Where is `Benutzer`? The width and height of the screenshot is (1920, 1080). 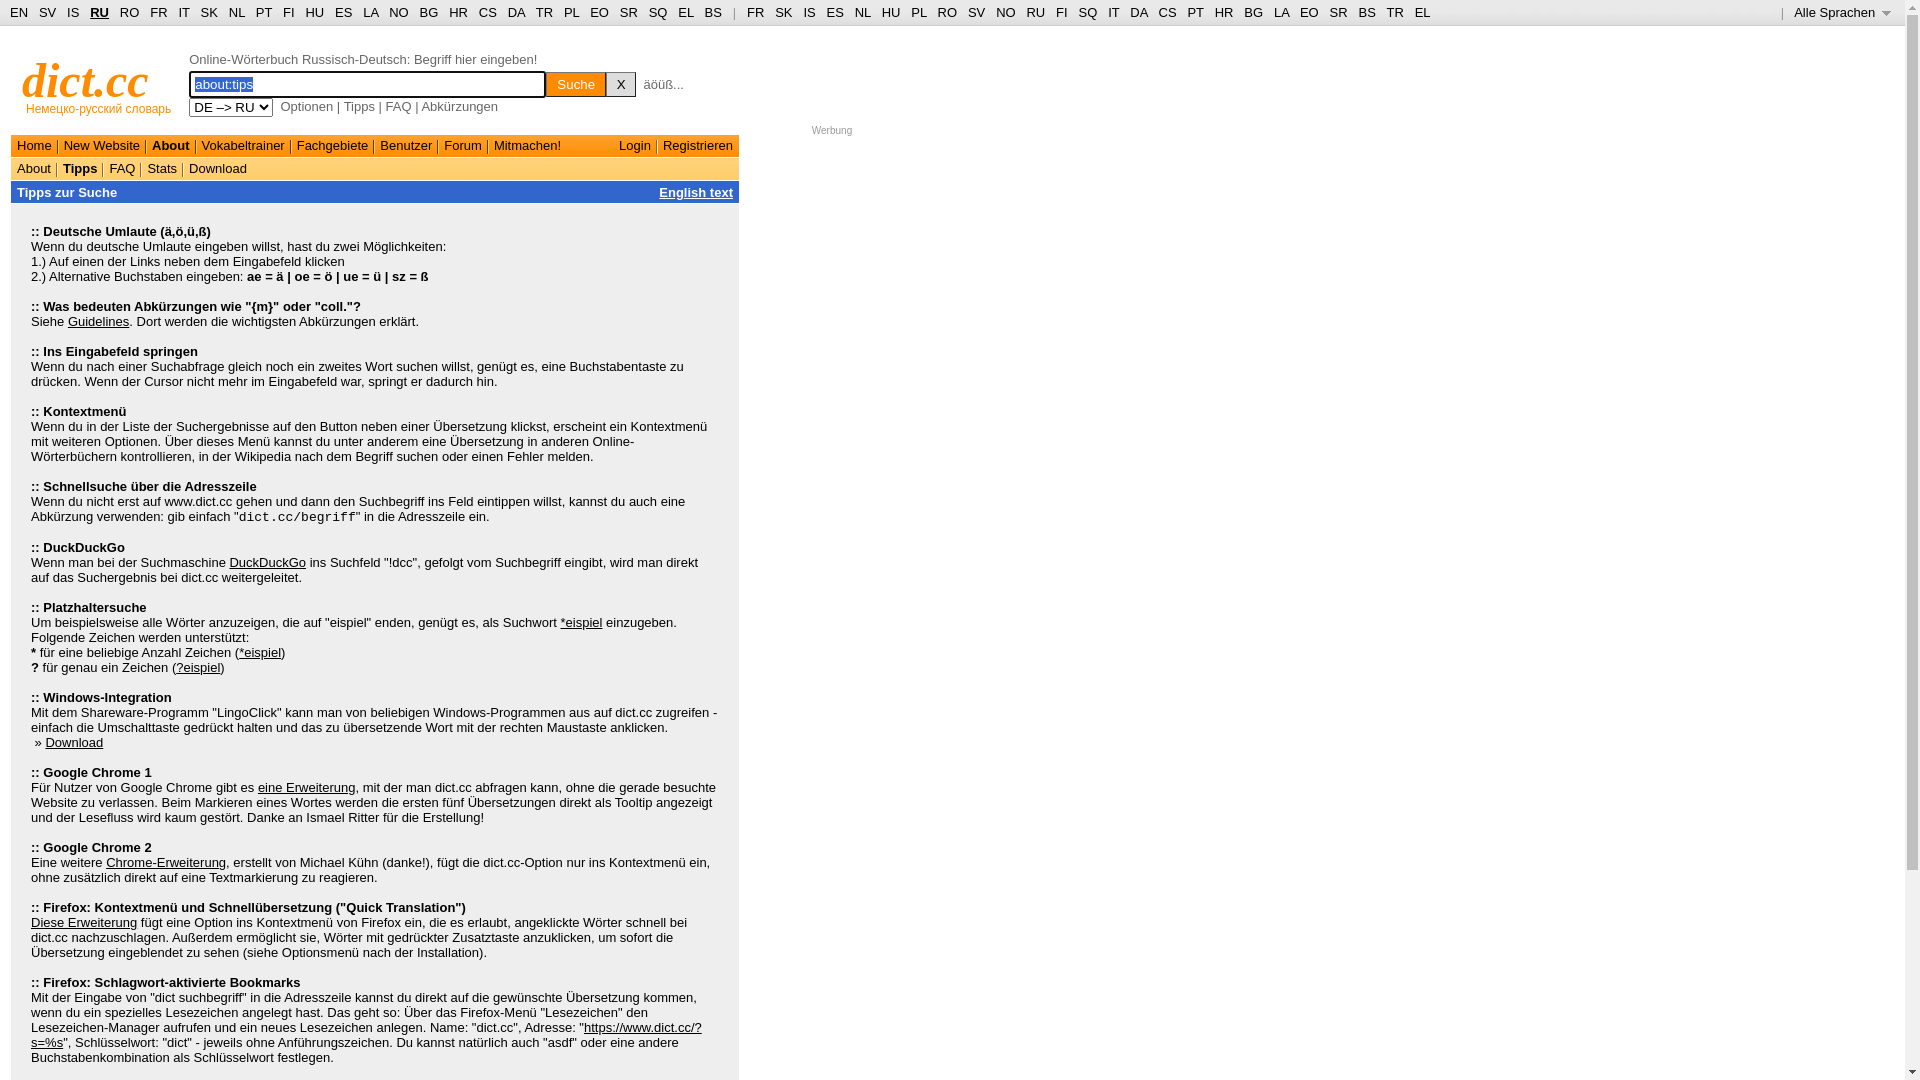
Benutzer is located at coordinates (406, 146).